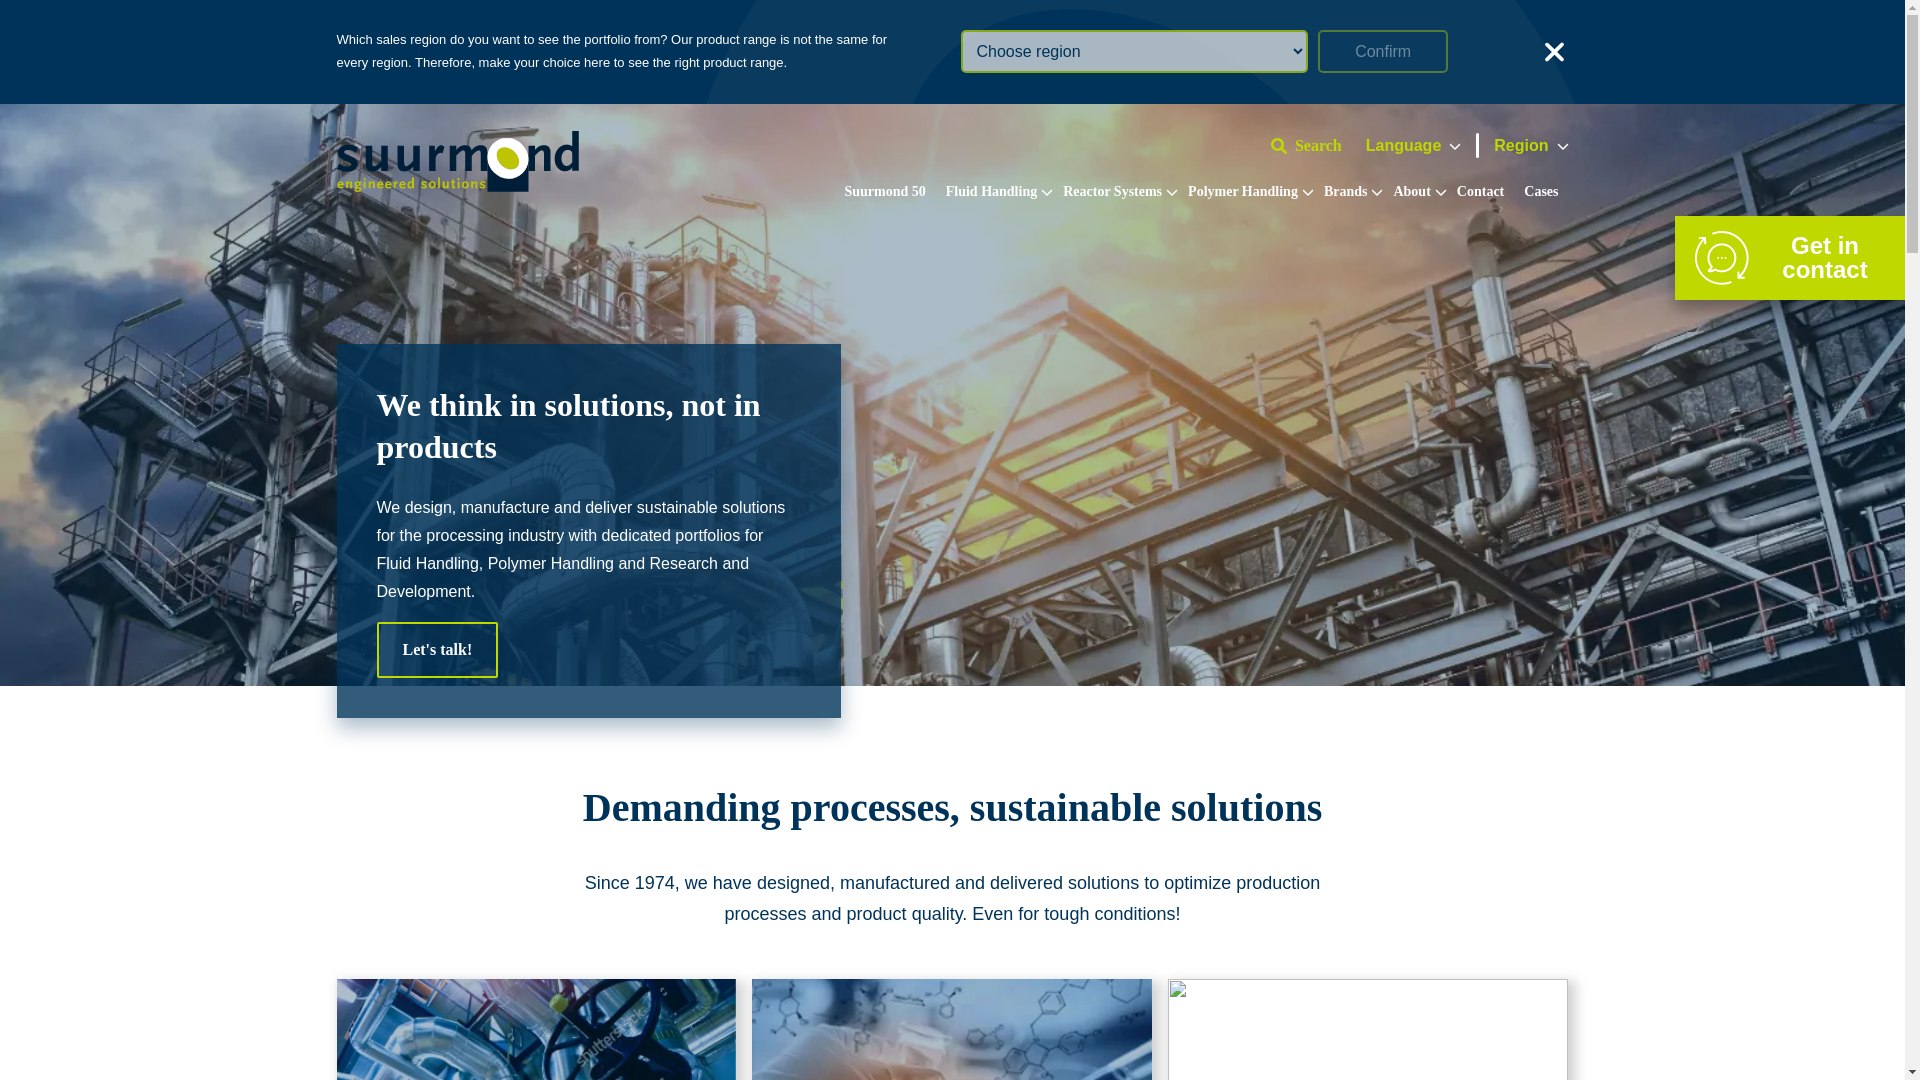  Describe the element at coordinates (456, 186) in the screenshot. I see `Suurmond` at that location.